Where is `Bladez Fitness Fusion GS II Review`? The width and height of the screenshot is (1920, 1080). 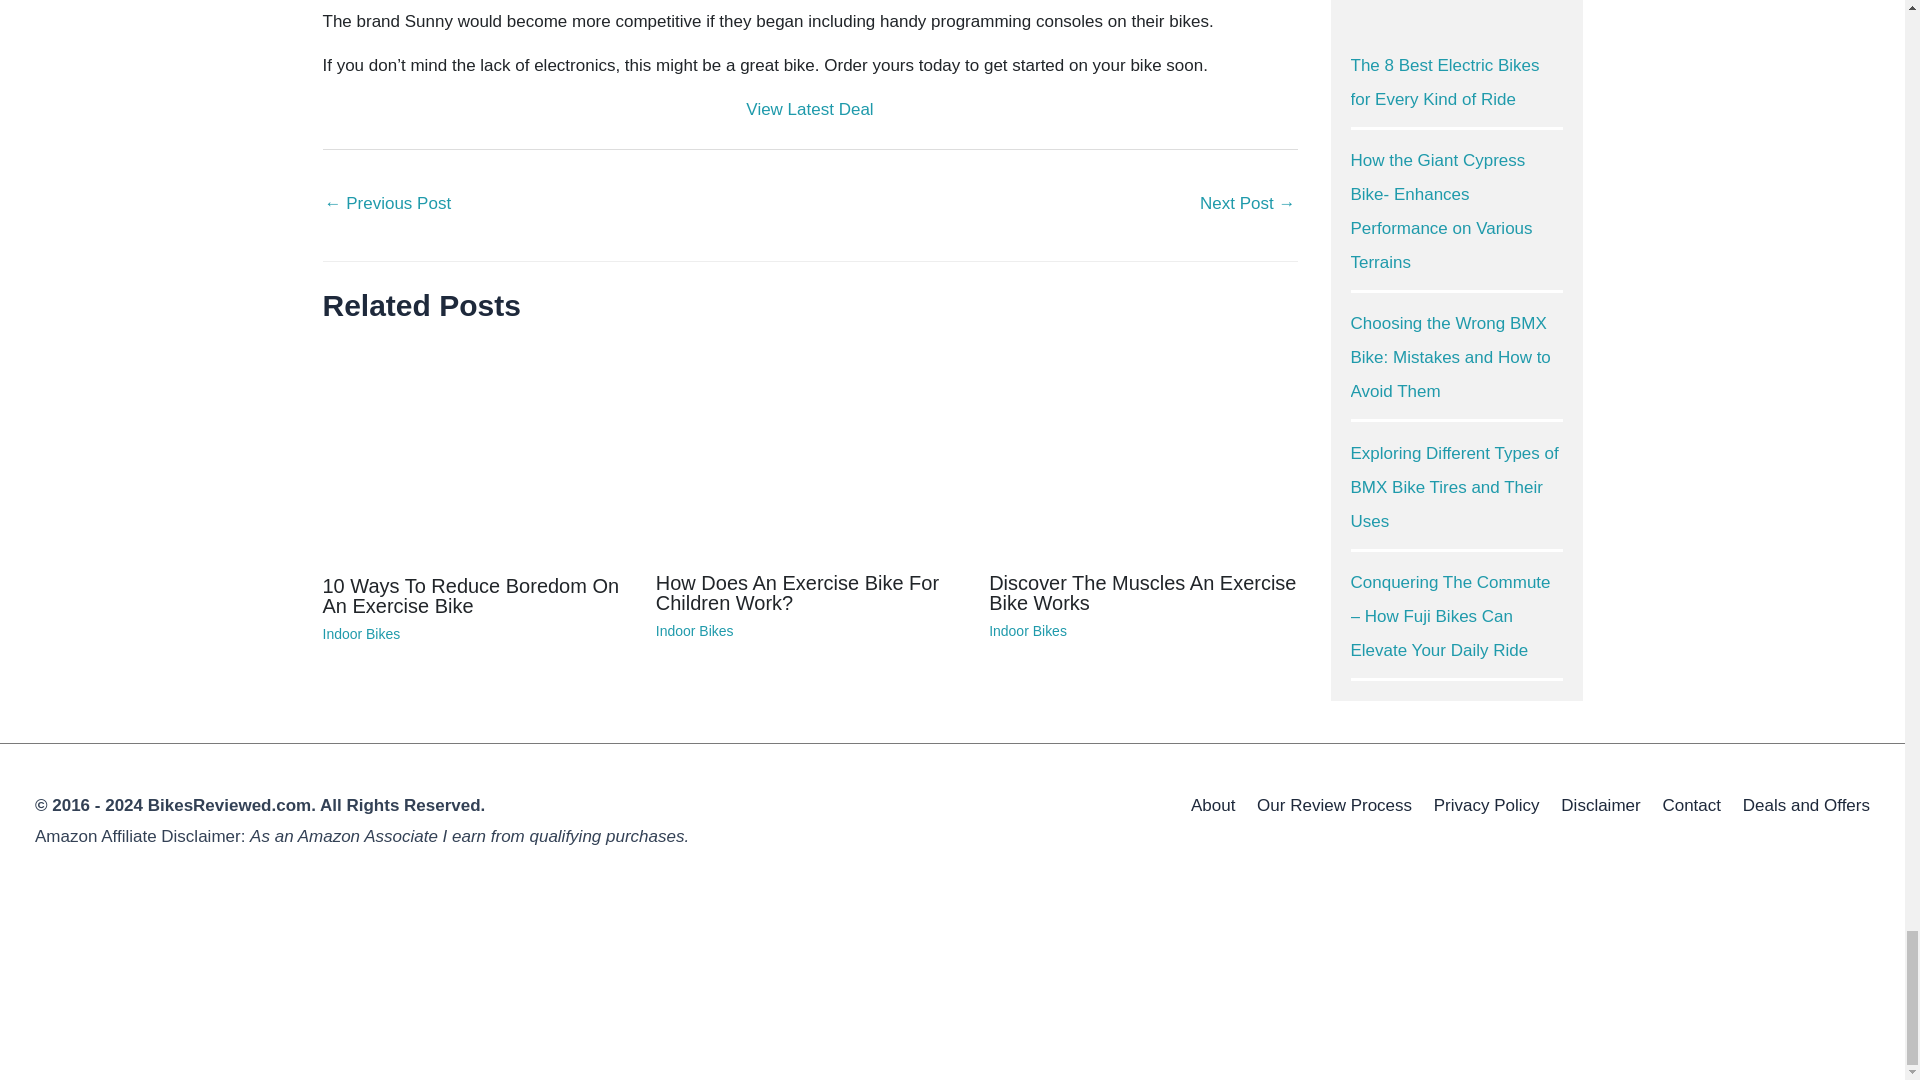
Bladez Fitness Fusion GS II Review is located at coordinates (388, 205).